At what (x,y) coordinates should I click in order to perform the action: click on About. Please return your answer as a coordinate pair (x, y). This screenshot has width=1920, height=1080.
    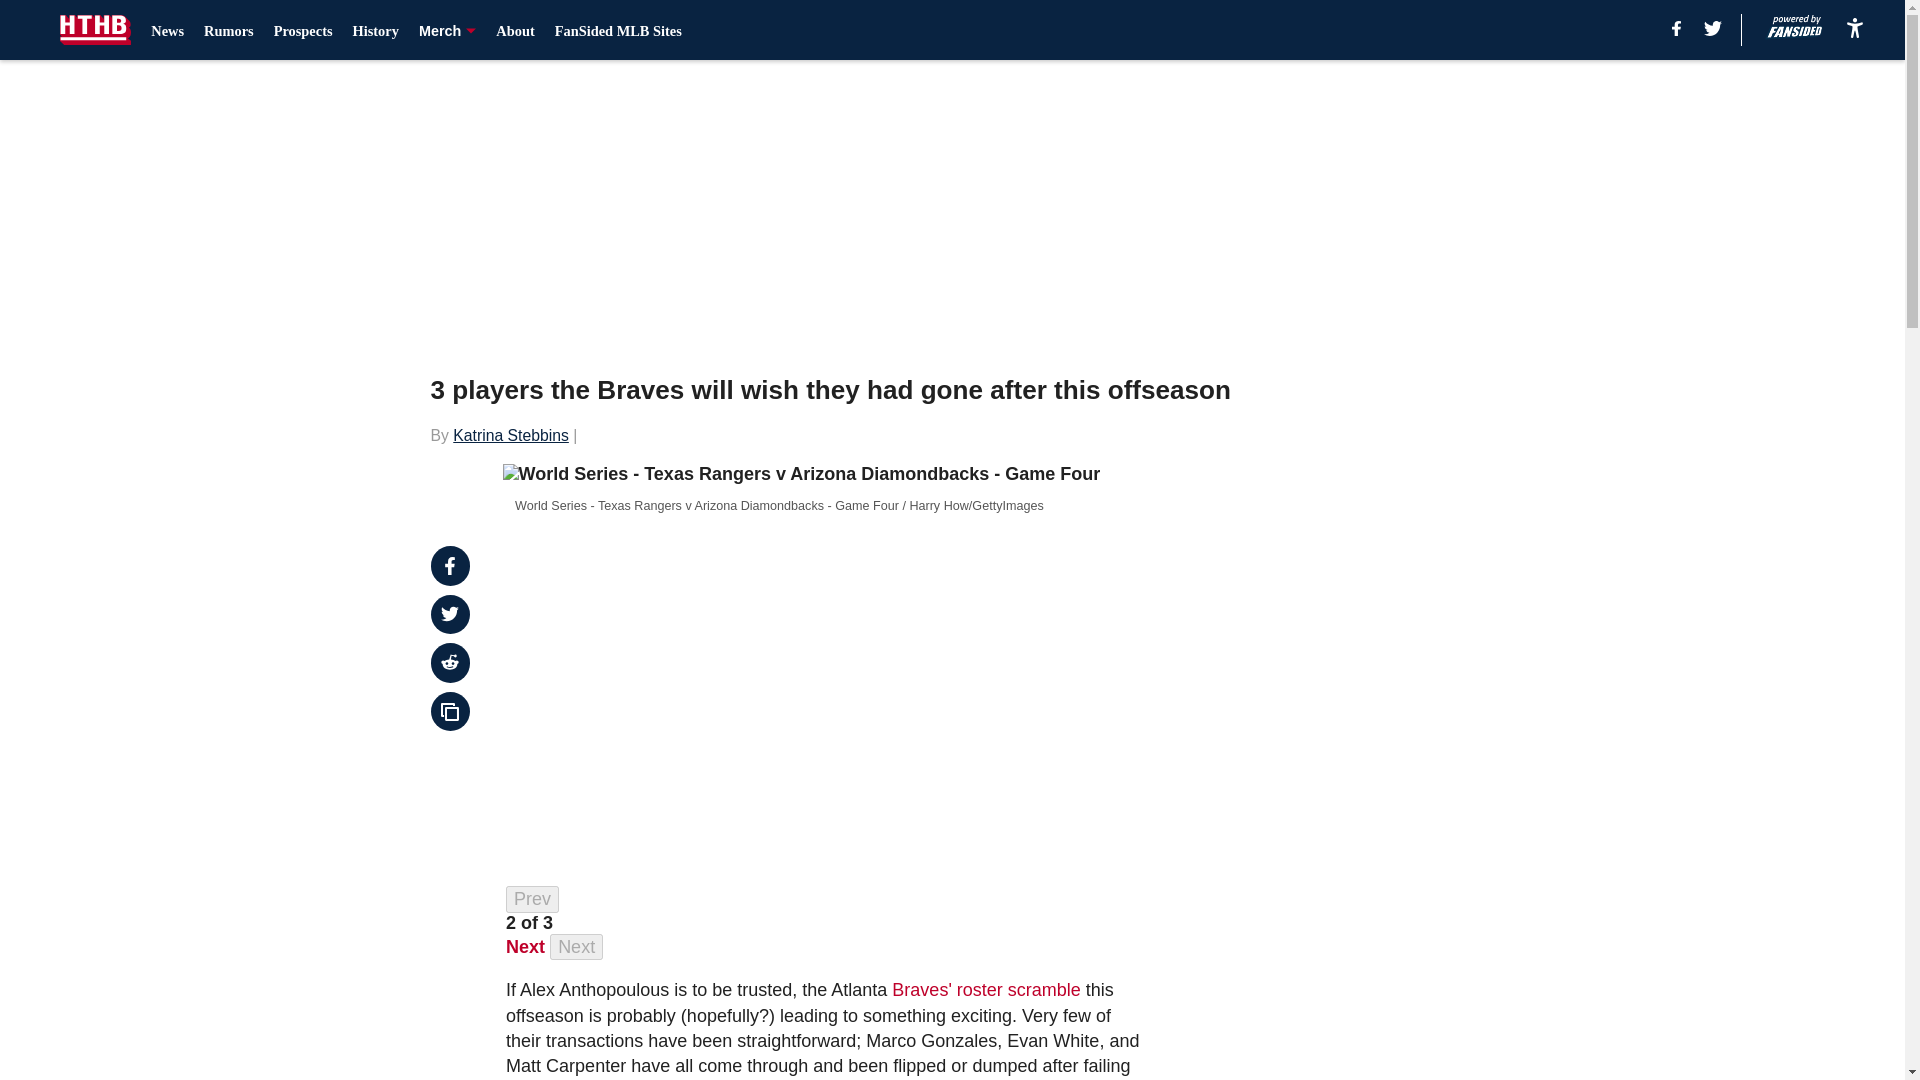
    Looking at the image, I should click on (514, 30).